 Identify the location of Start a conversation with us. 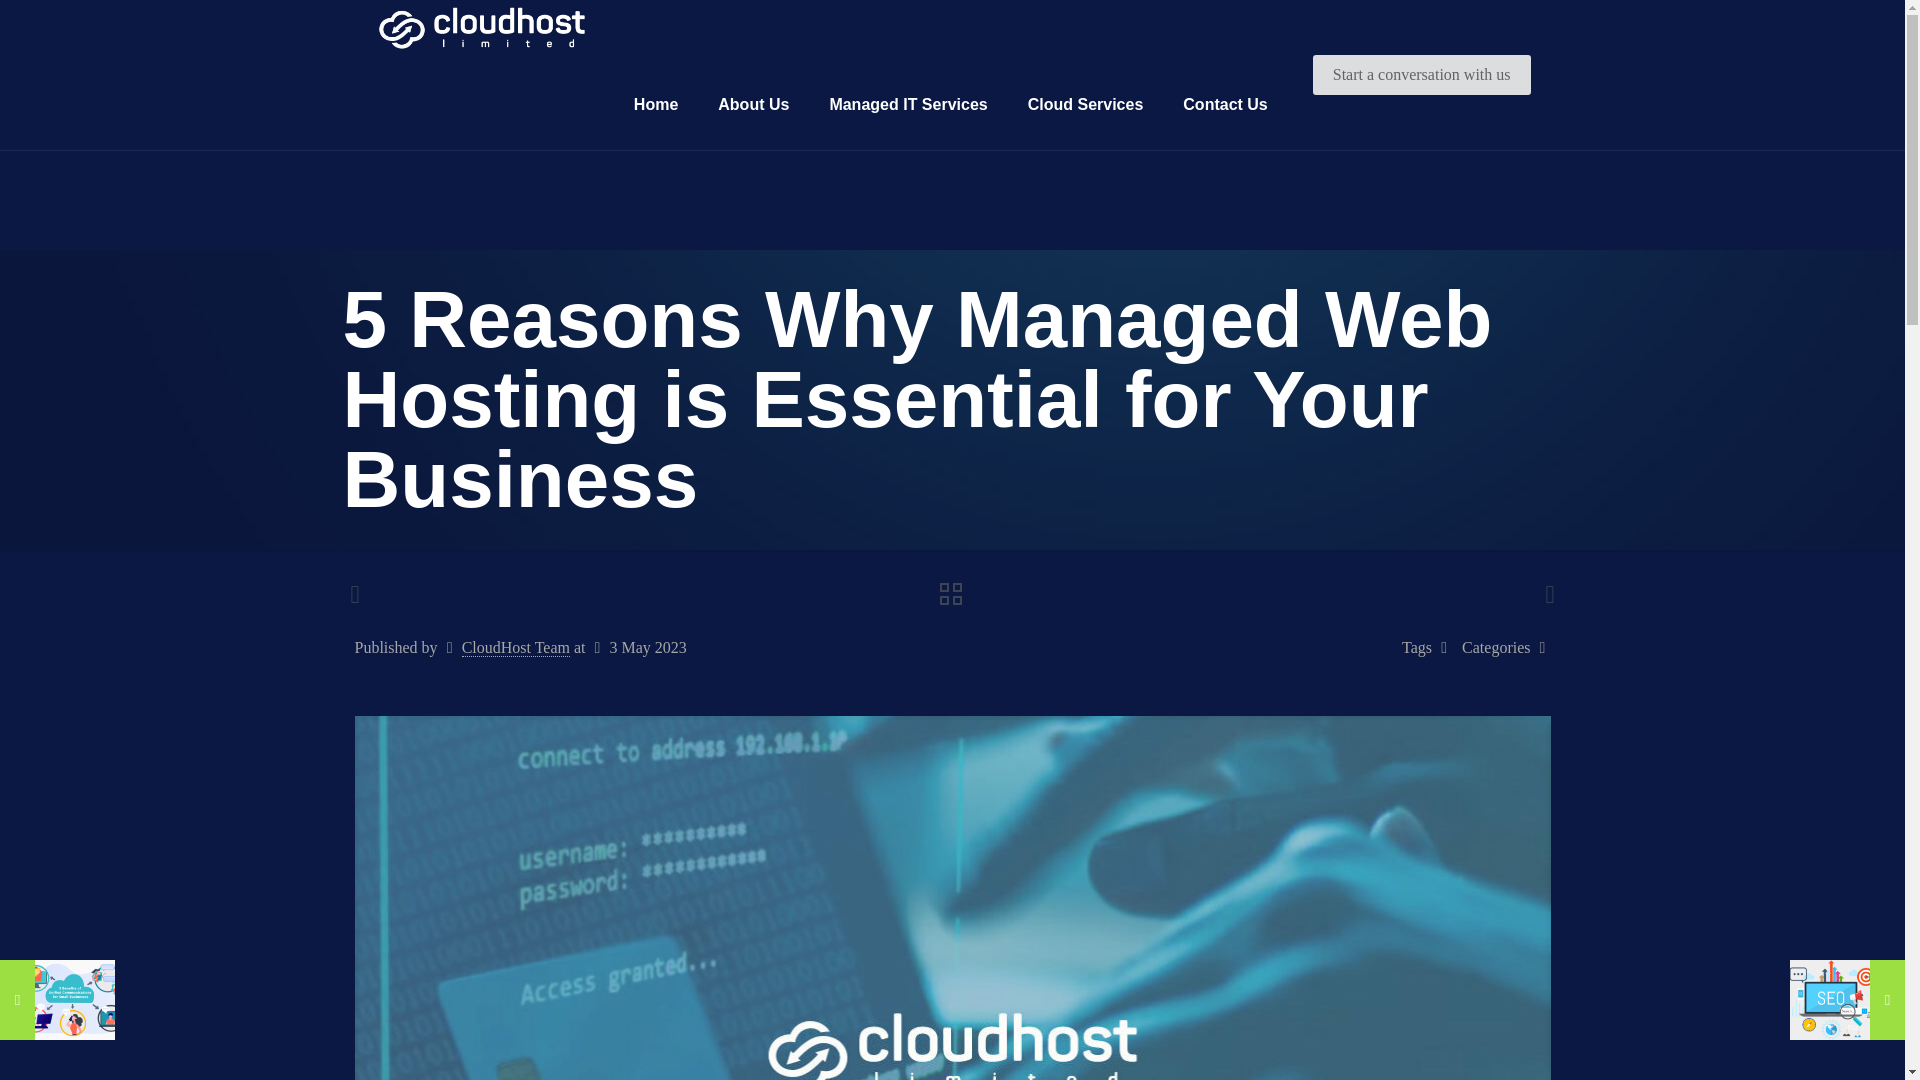
(1422, 74).